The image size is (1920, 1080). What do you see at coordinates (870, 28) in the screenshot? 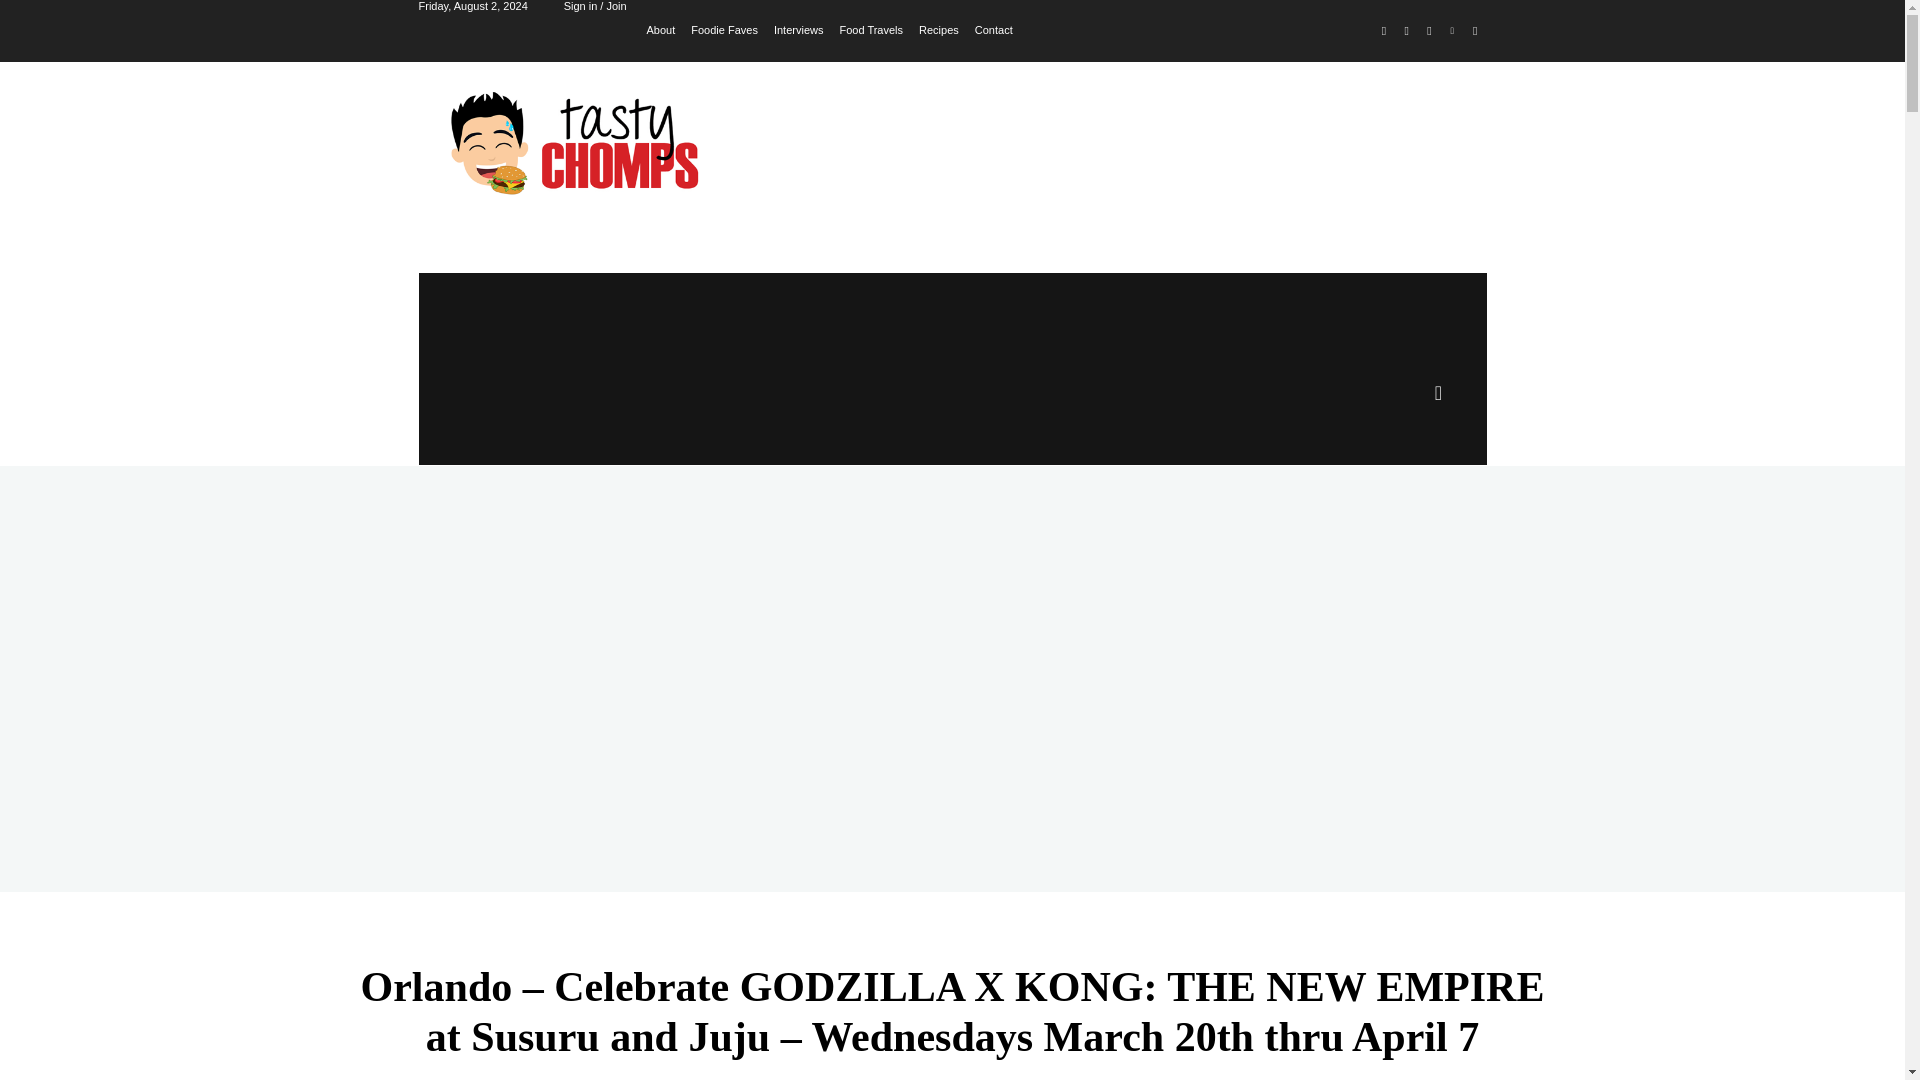
I see `Food Travels` at bounding box center [870, 28].